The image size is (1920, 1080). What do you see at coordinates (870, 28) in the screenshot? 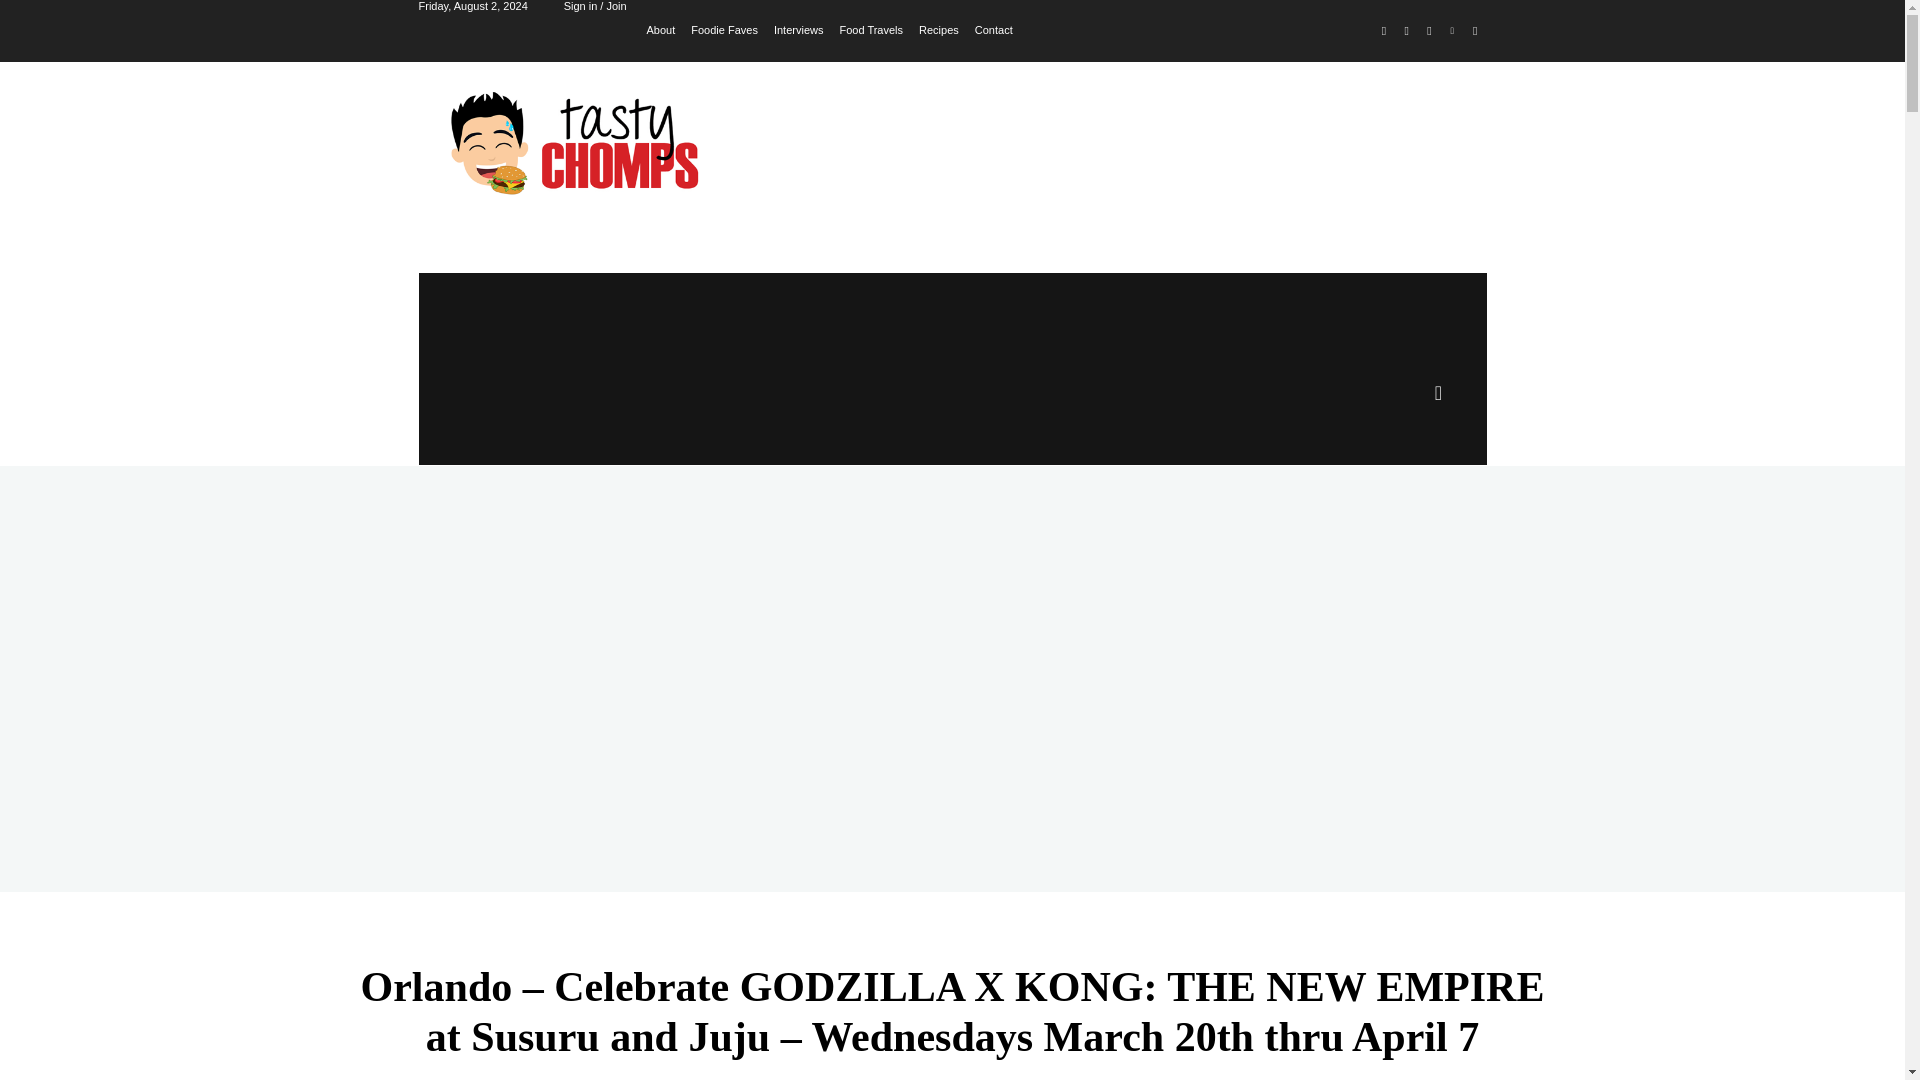
I see `Food Travels` at bounding box center [870, 28].